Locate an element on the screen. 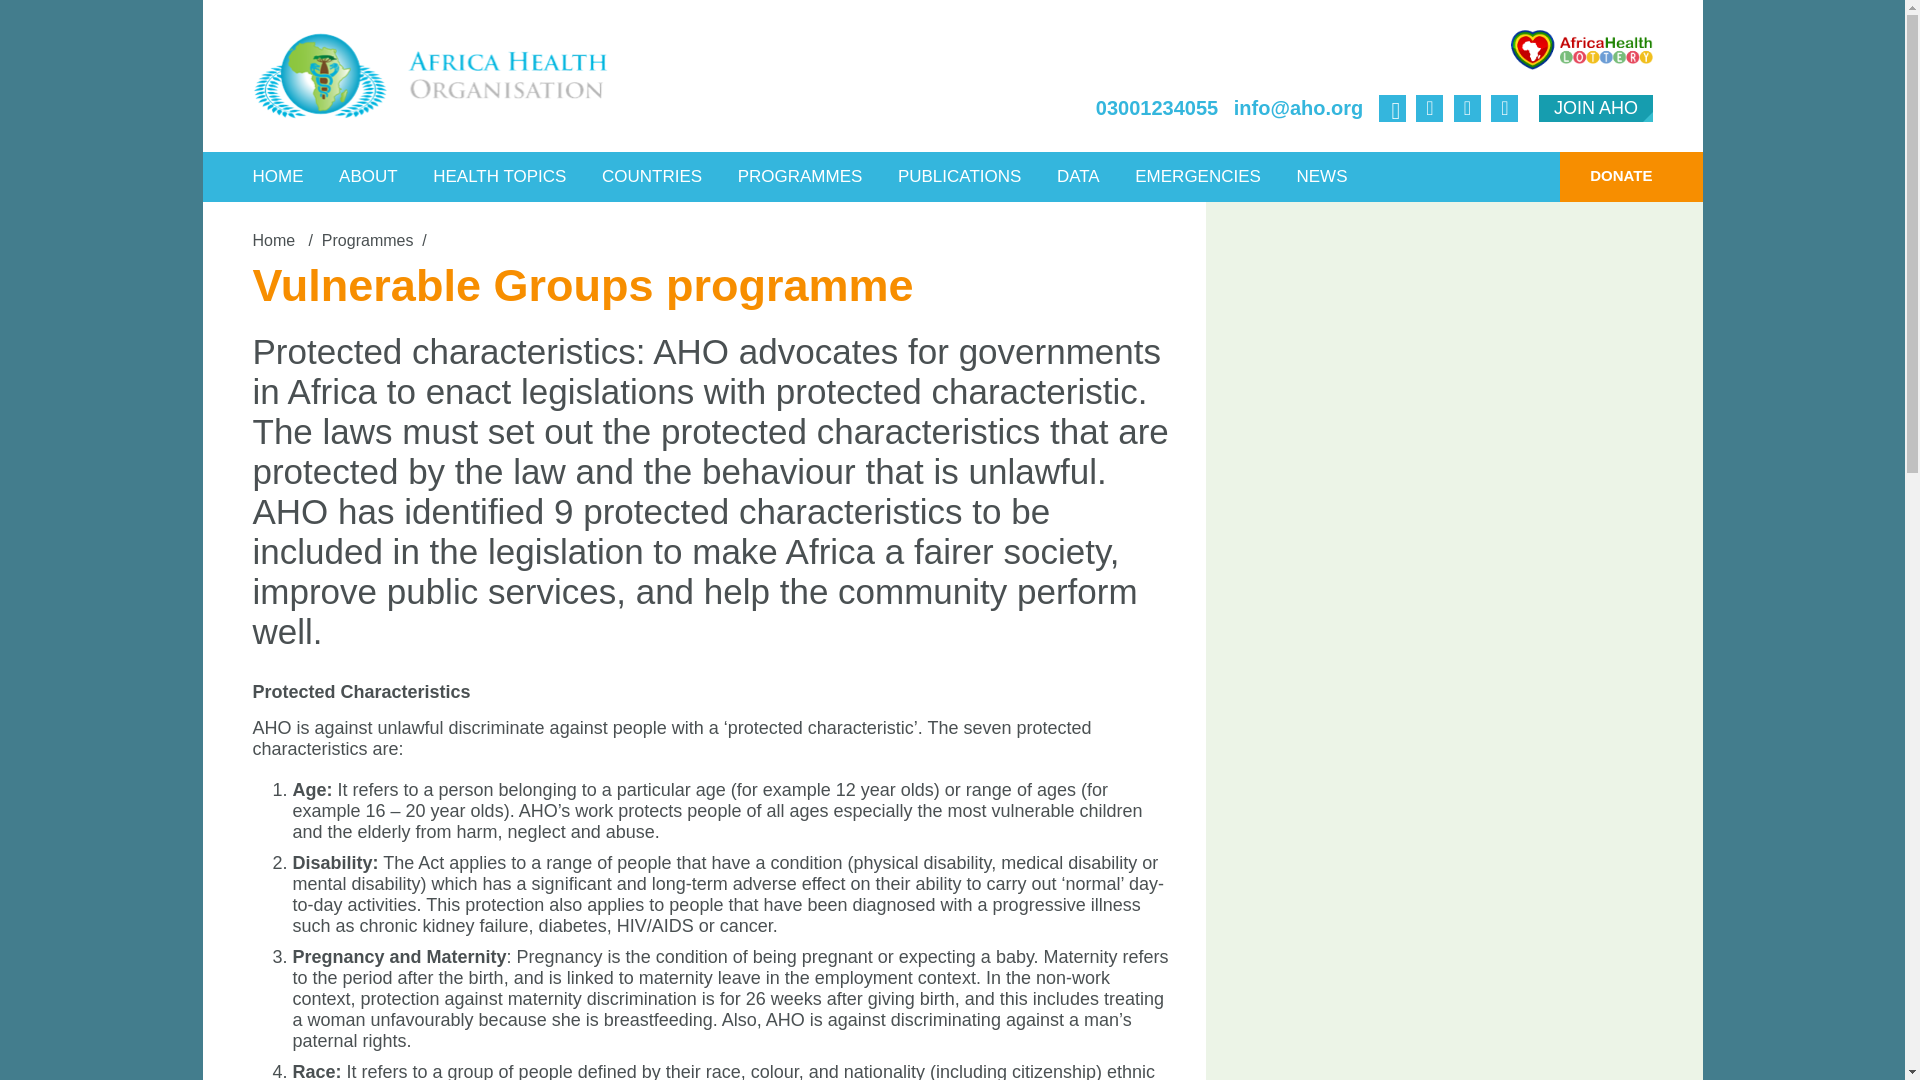 This screenshot has width=1920, height=1080. NEWS is located at coordinates (1320, 176).